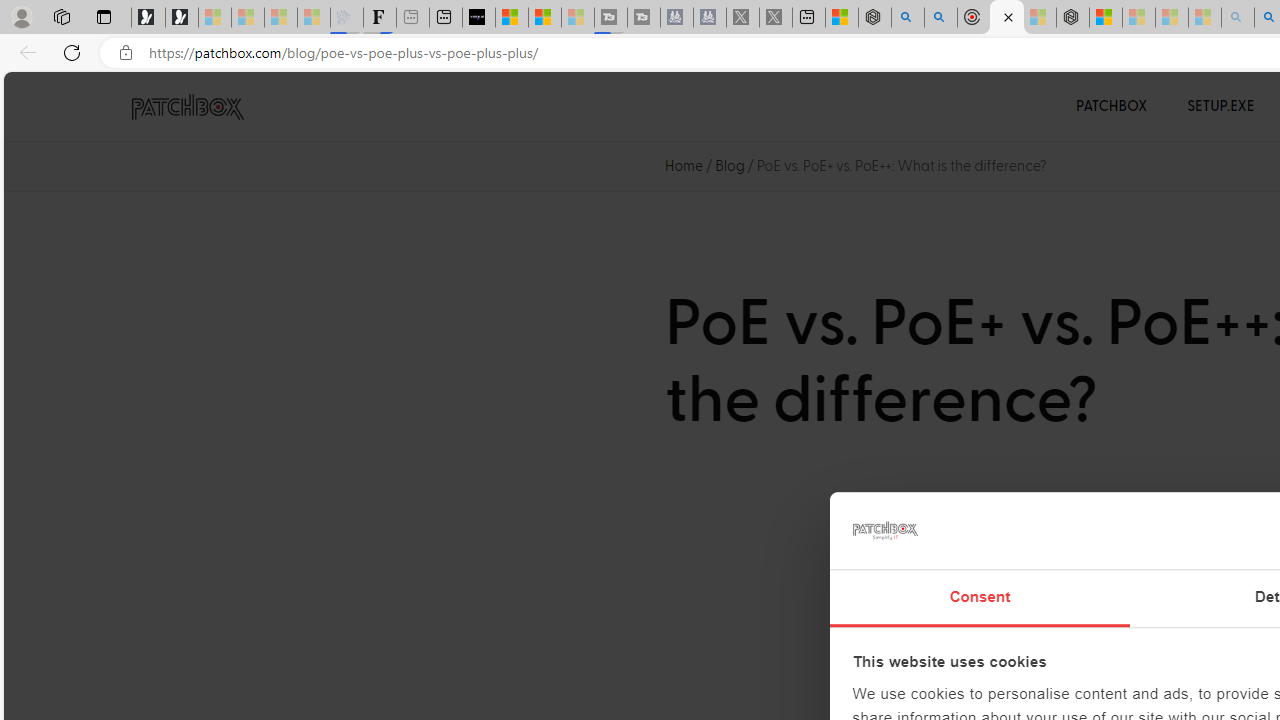 This screenshot has width=1280, height=720. Describe the element at coordinates (941, 18) in the screenshot. I see `poe ++ standard - Search` at that location.